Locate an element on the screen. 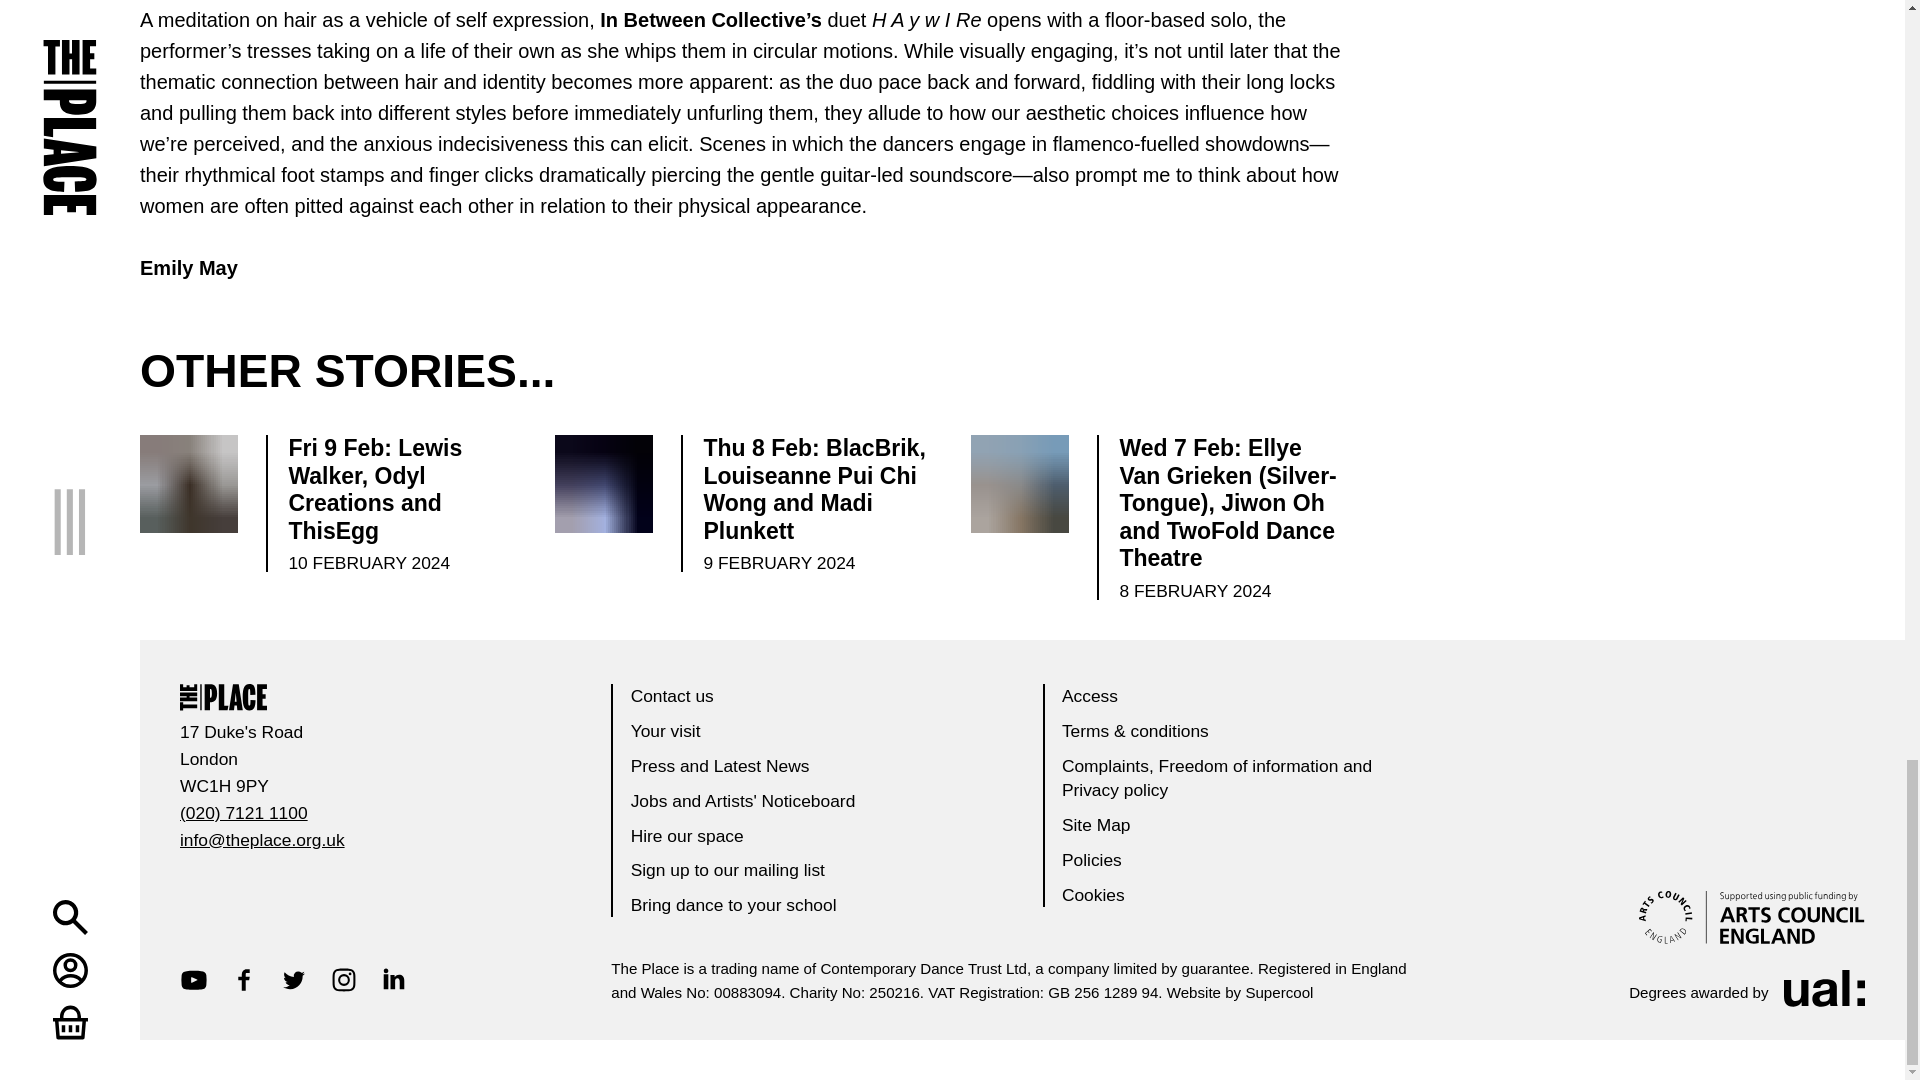  Your visit is located at coordinates (666, 730).